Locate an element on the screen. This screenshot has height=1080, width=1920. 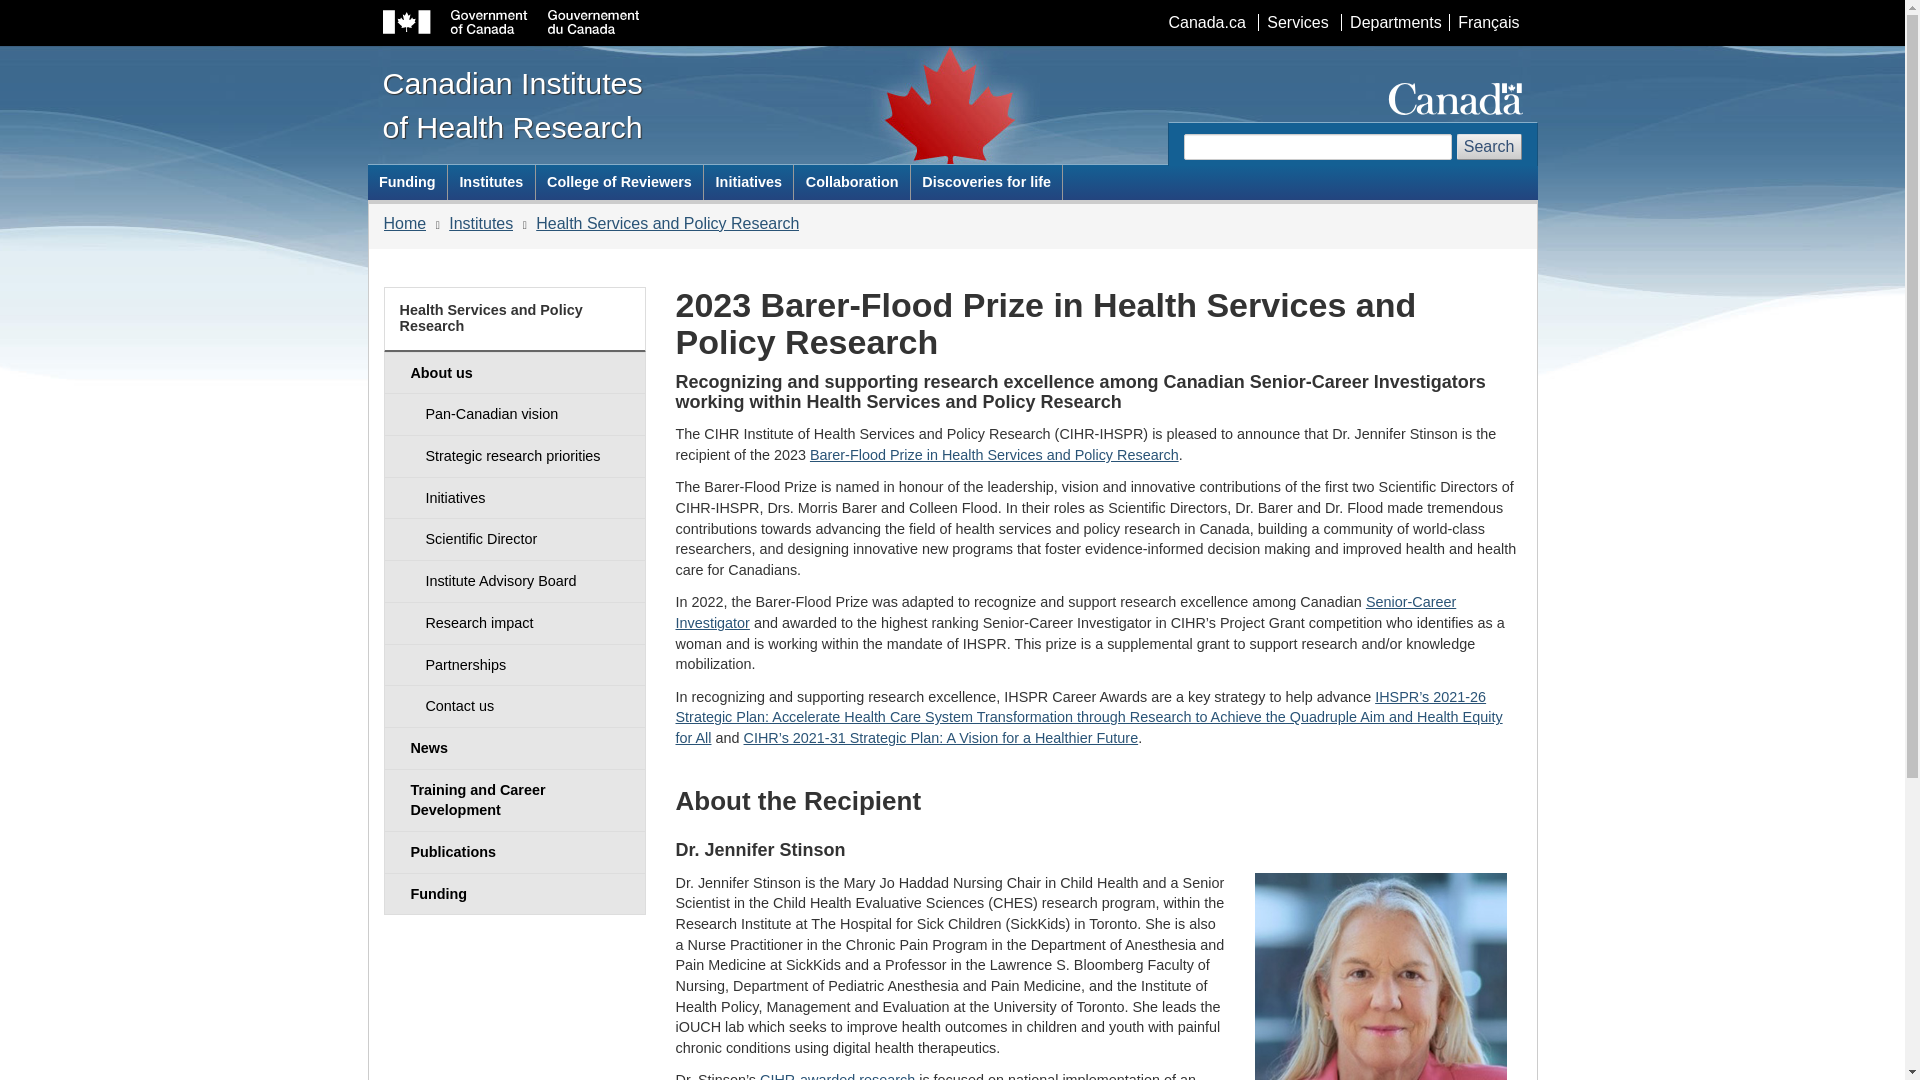
Canada.ca is located at coordinates (1206, 22).